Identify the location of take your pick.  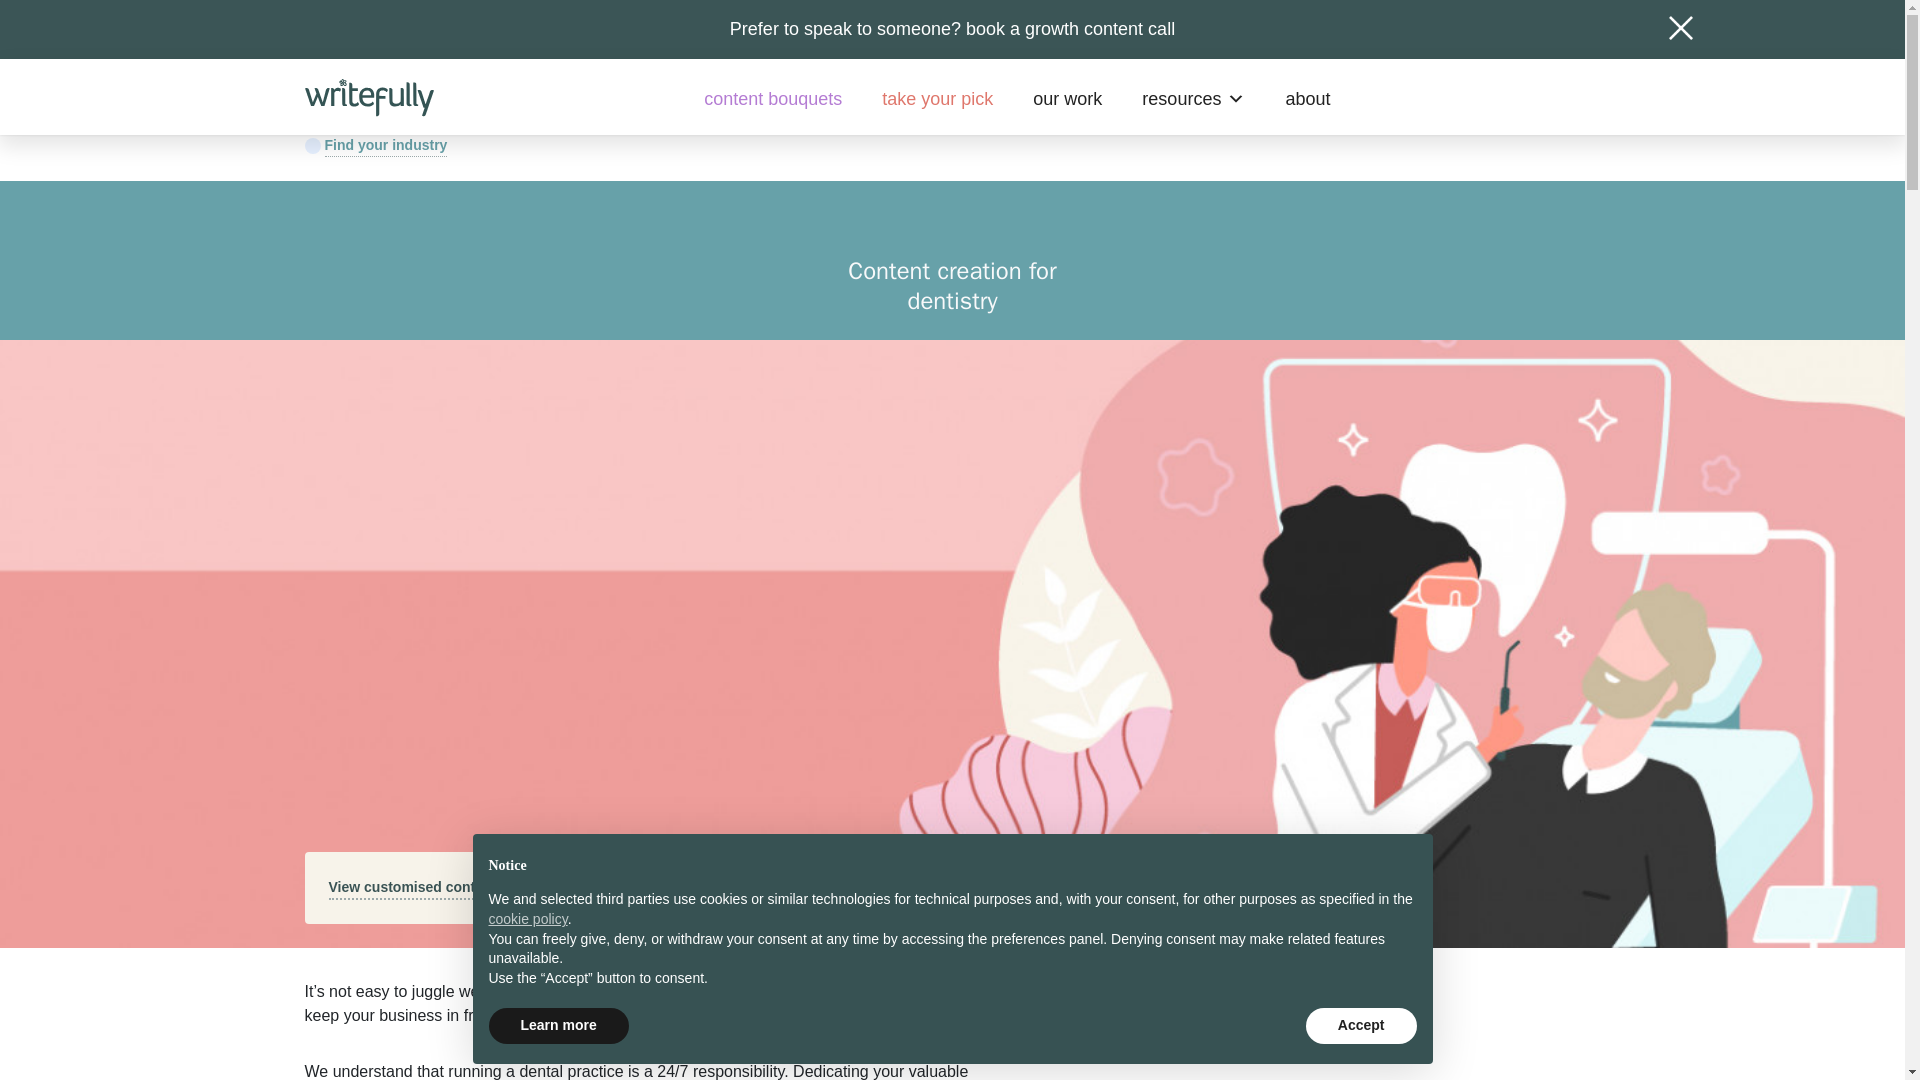
(938, 98).